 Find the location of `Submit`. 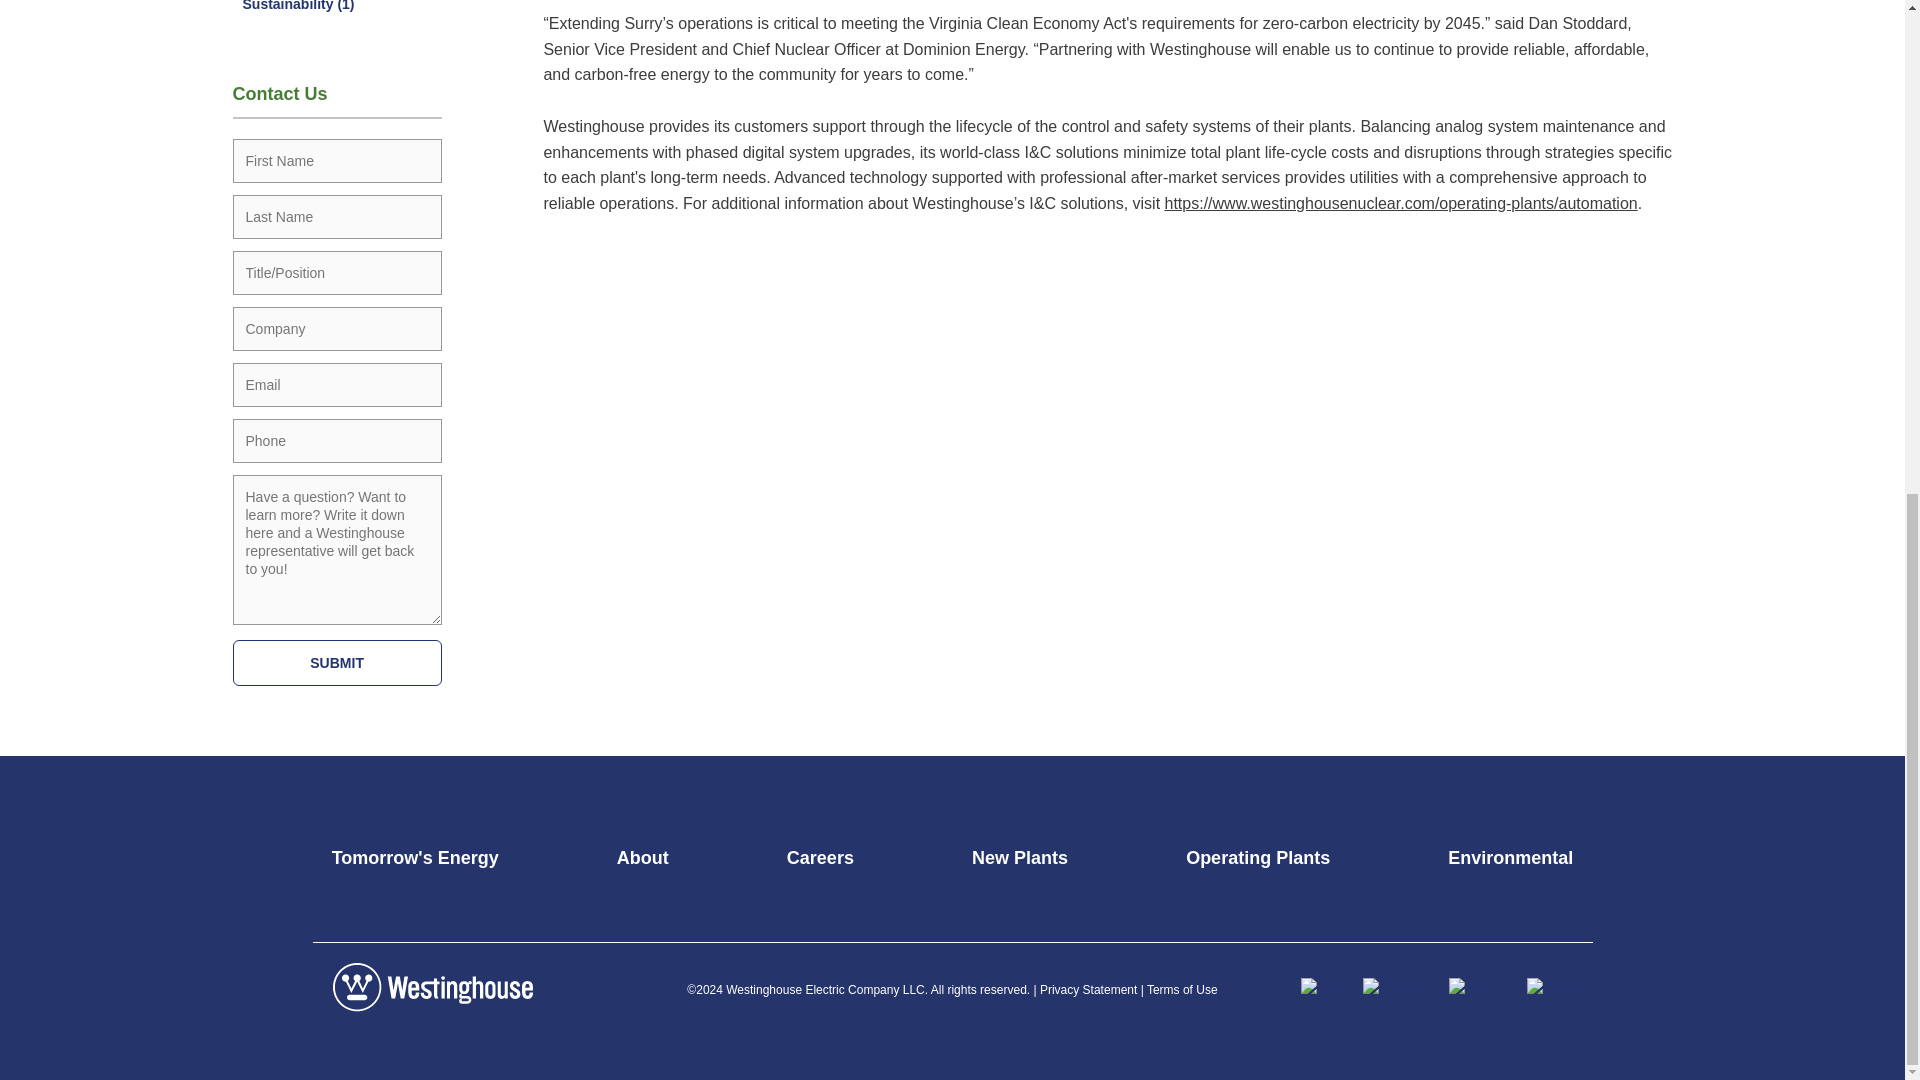

Submit is located at coordinates (336, 662).